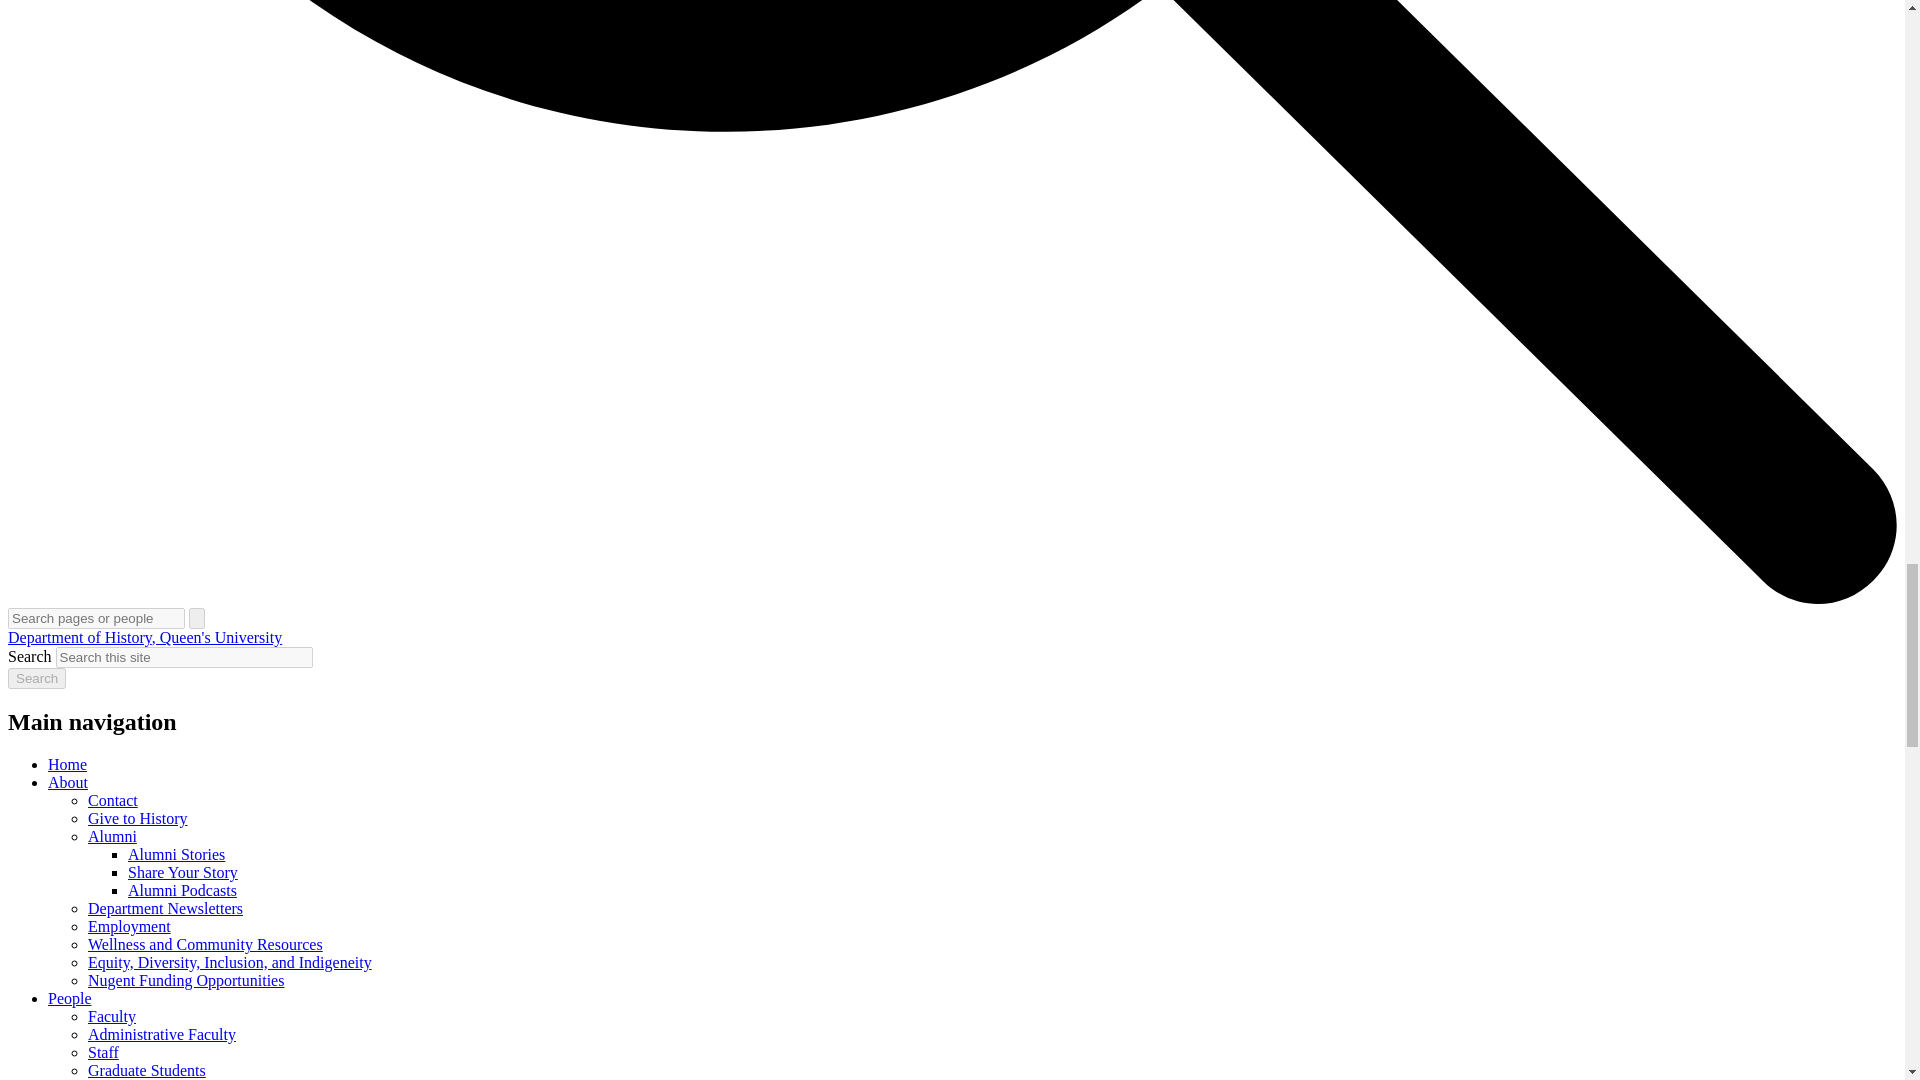 The height and width of the screenshot is (1080, 1920). I want to click on Alumni Podcasts, so click(182, 890).